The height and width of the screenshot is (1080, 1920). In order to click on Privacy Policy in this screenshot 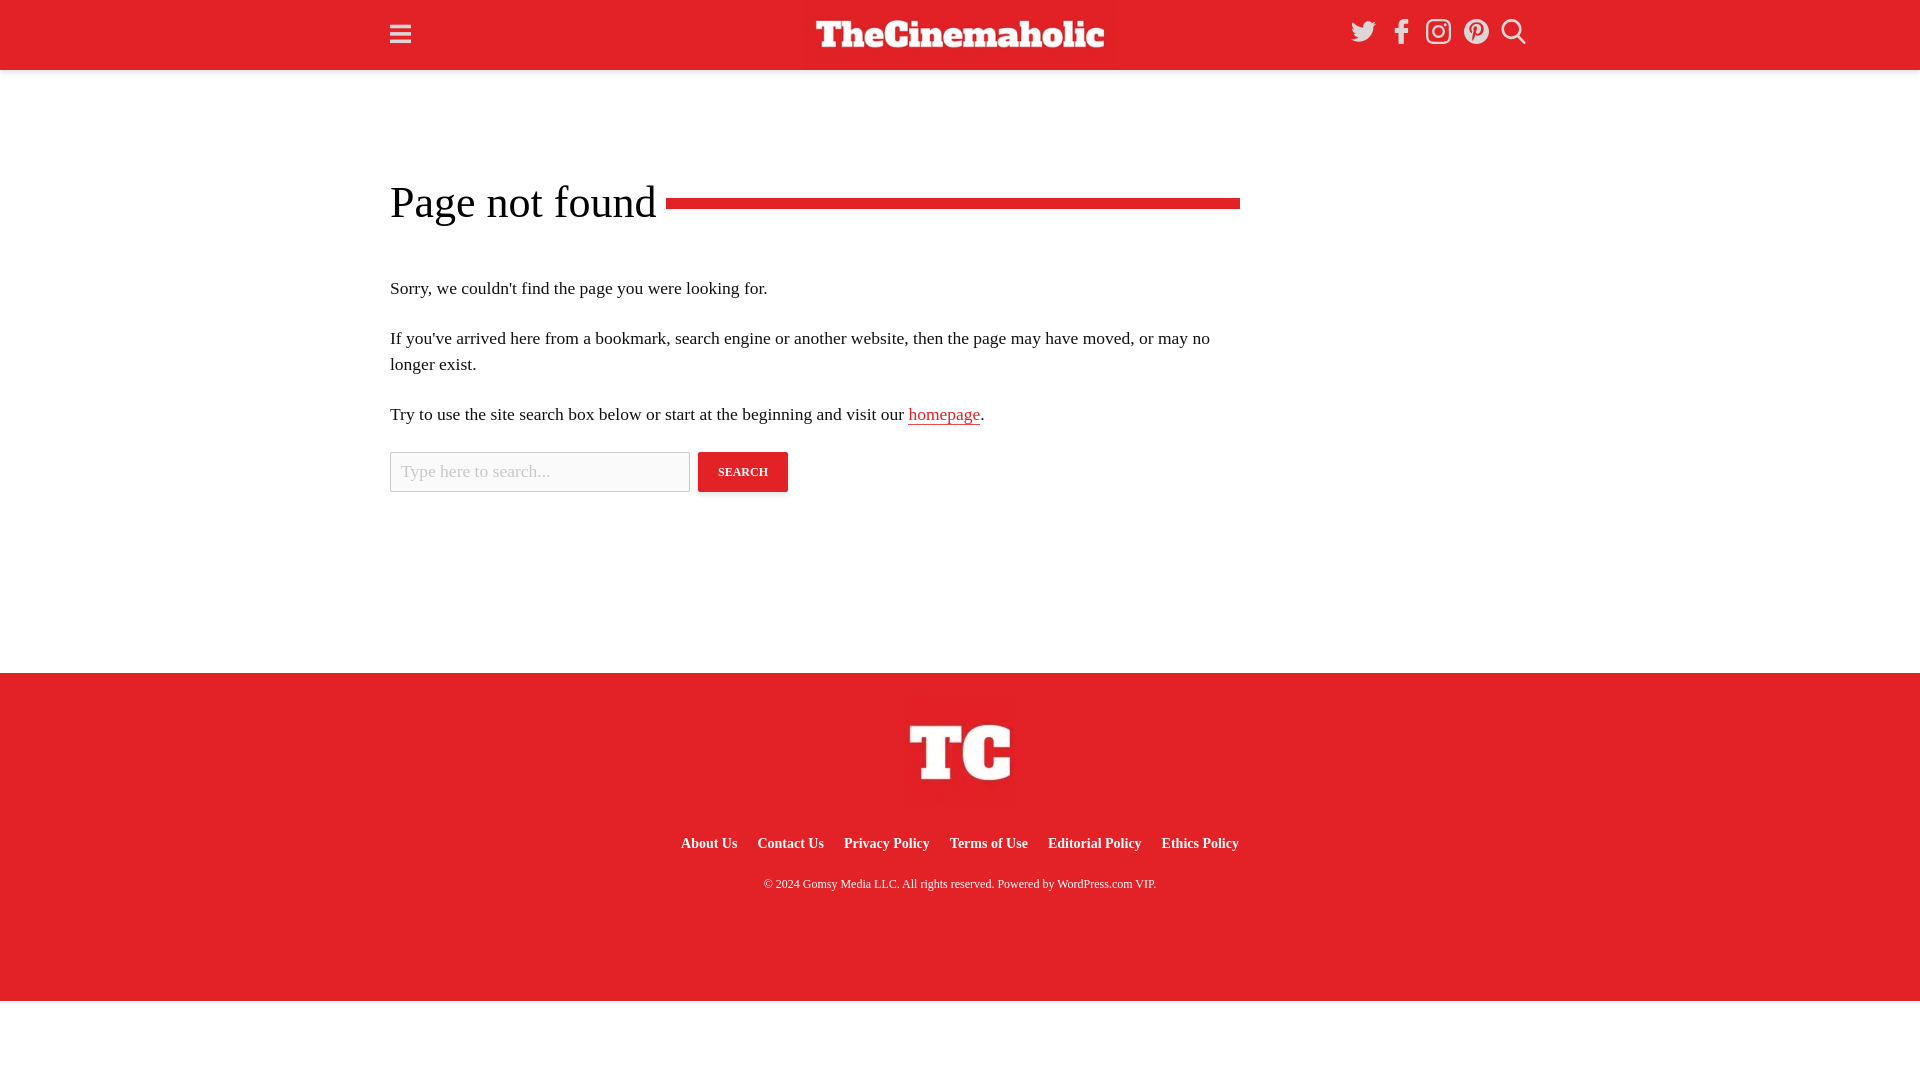, I will do `click(886, 843)`.